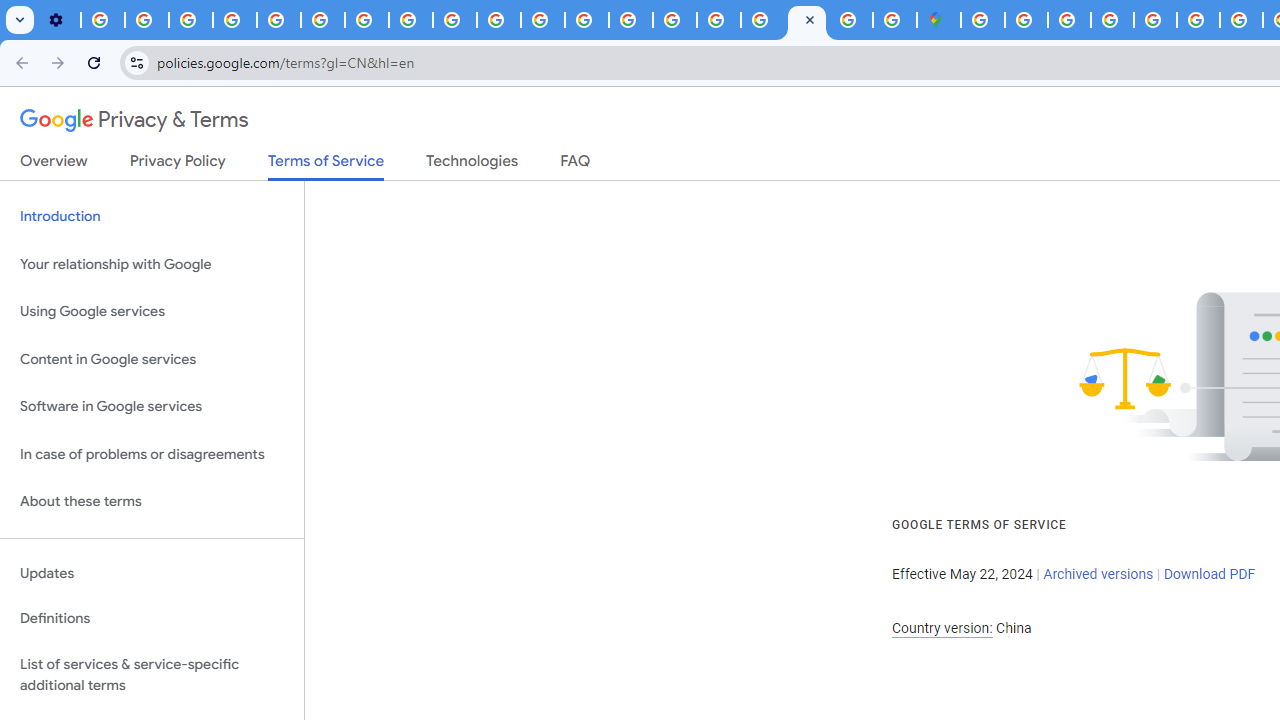  What do you see at coordinates (1098, 574) in the screenshot?
I see `Archived versions` at bounding box center [1098, 574].